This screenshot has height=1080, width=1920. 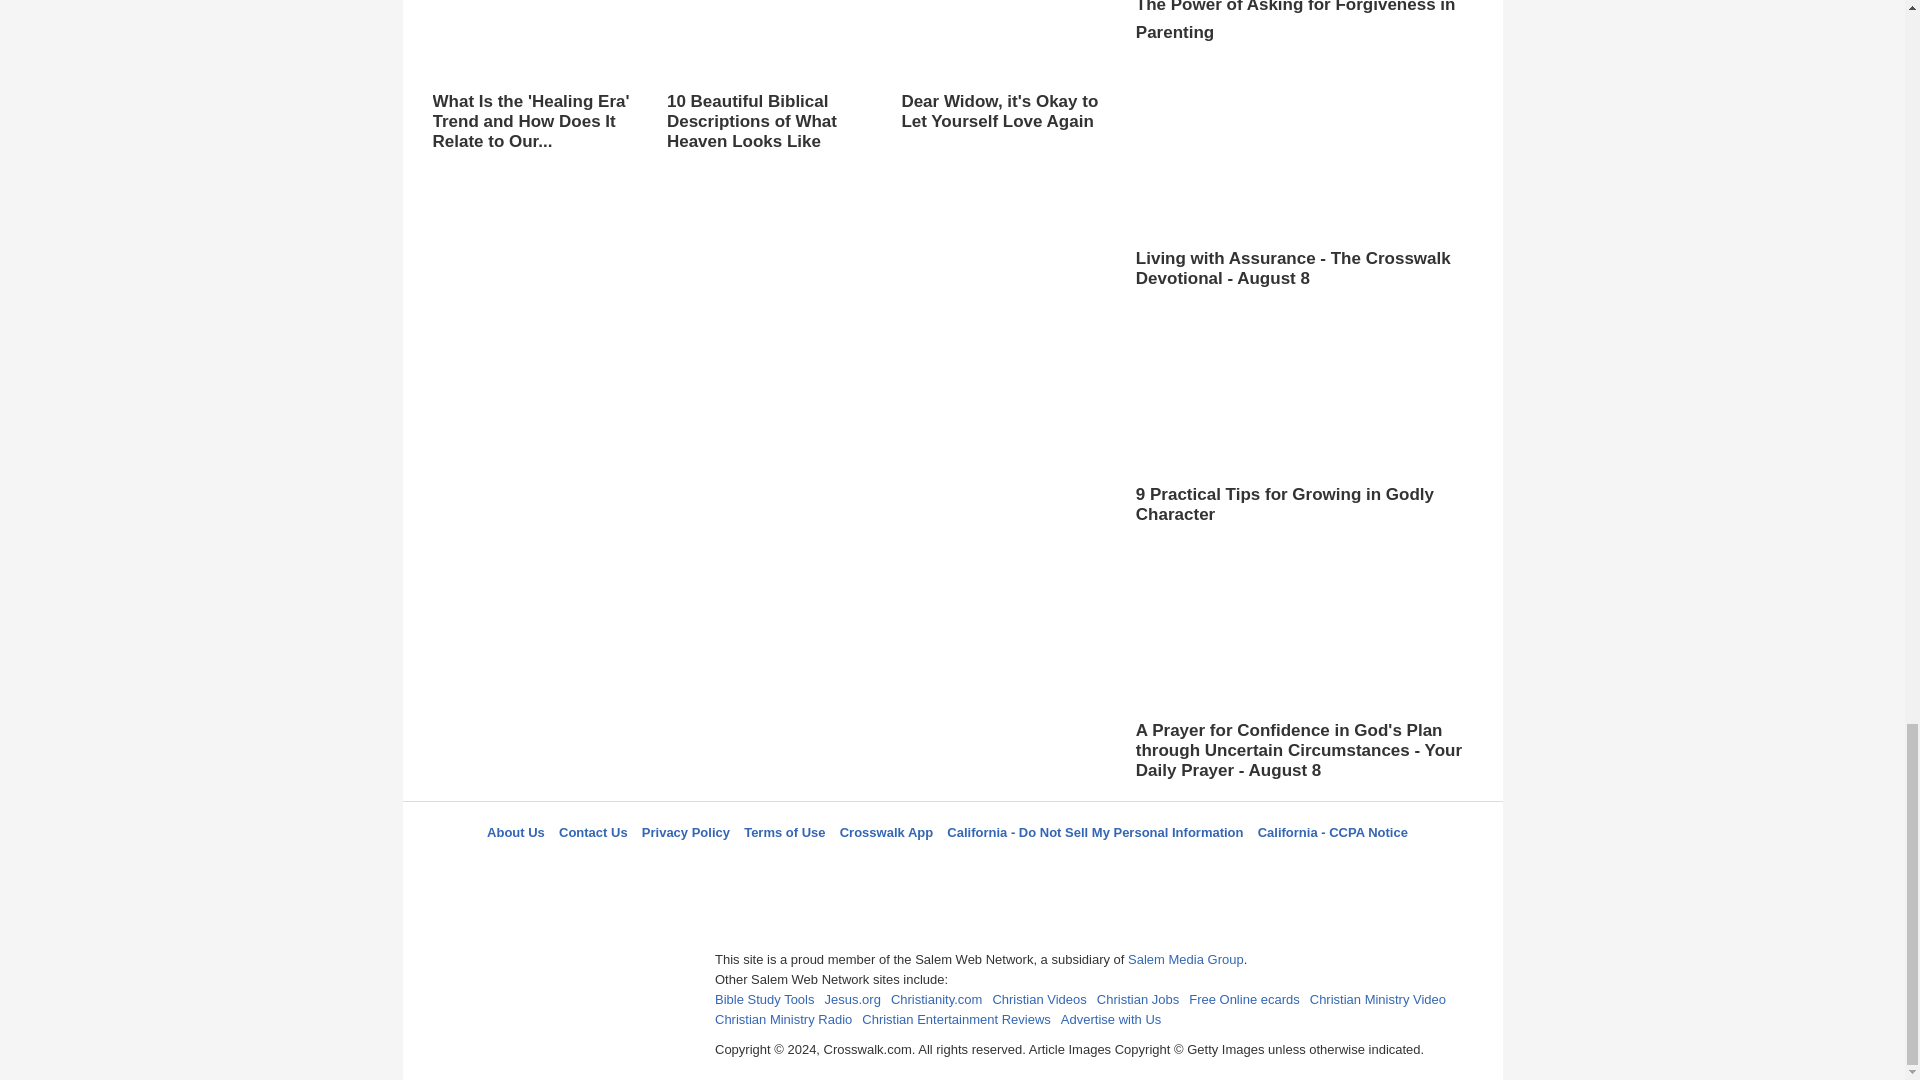 I want to click on 10 Beautiful Biblical Descriptions of What Heaven Looks Like, so click(x=768, y=76).